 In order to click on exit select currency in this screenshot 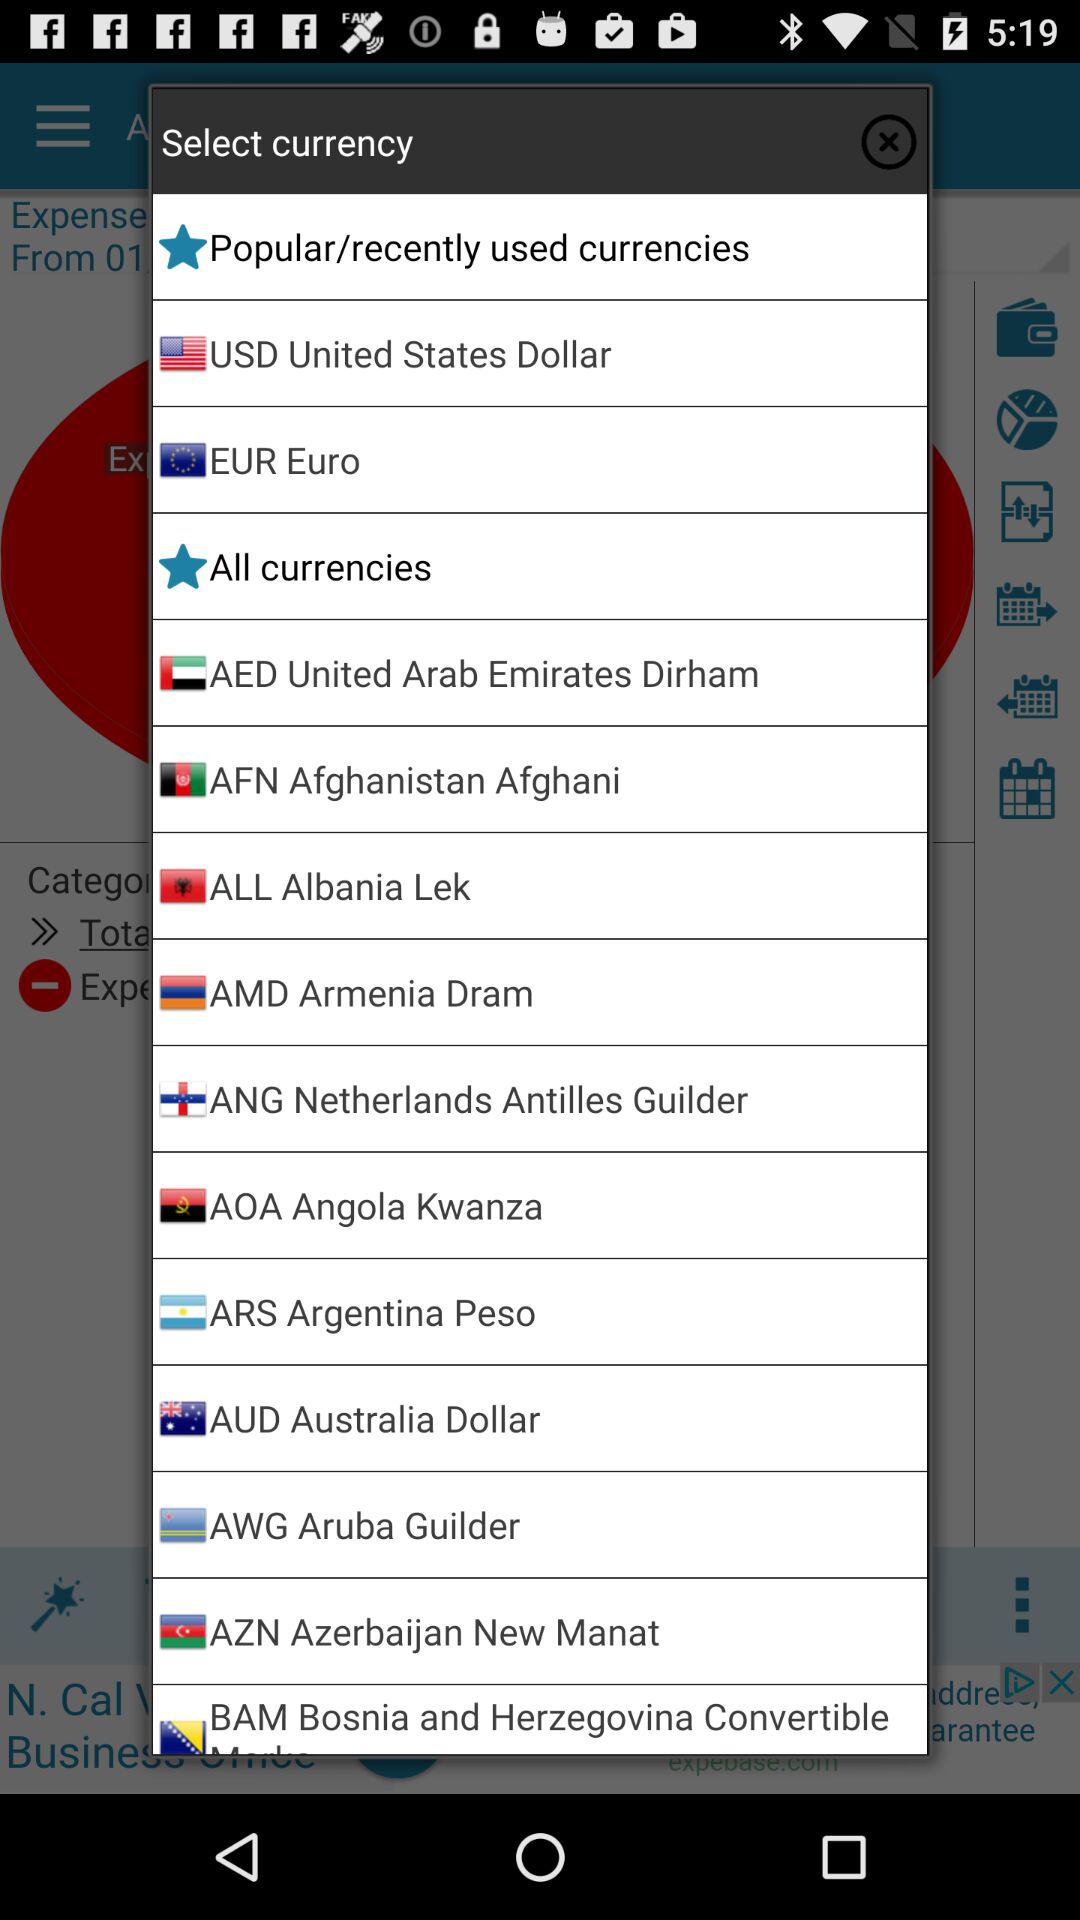, I will do `click(888, 141)`.